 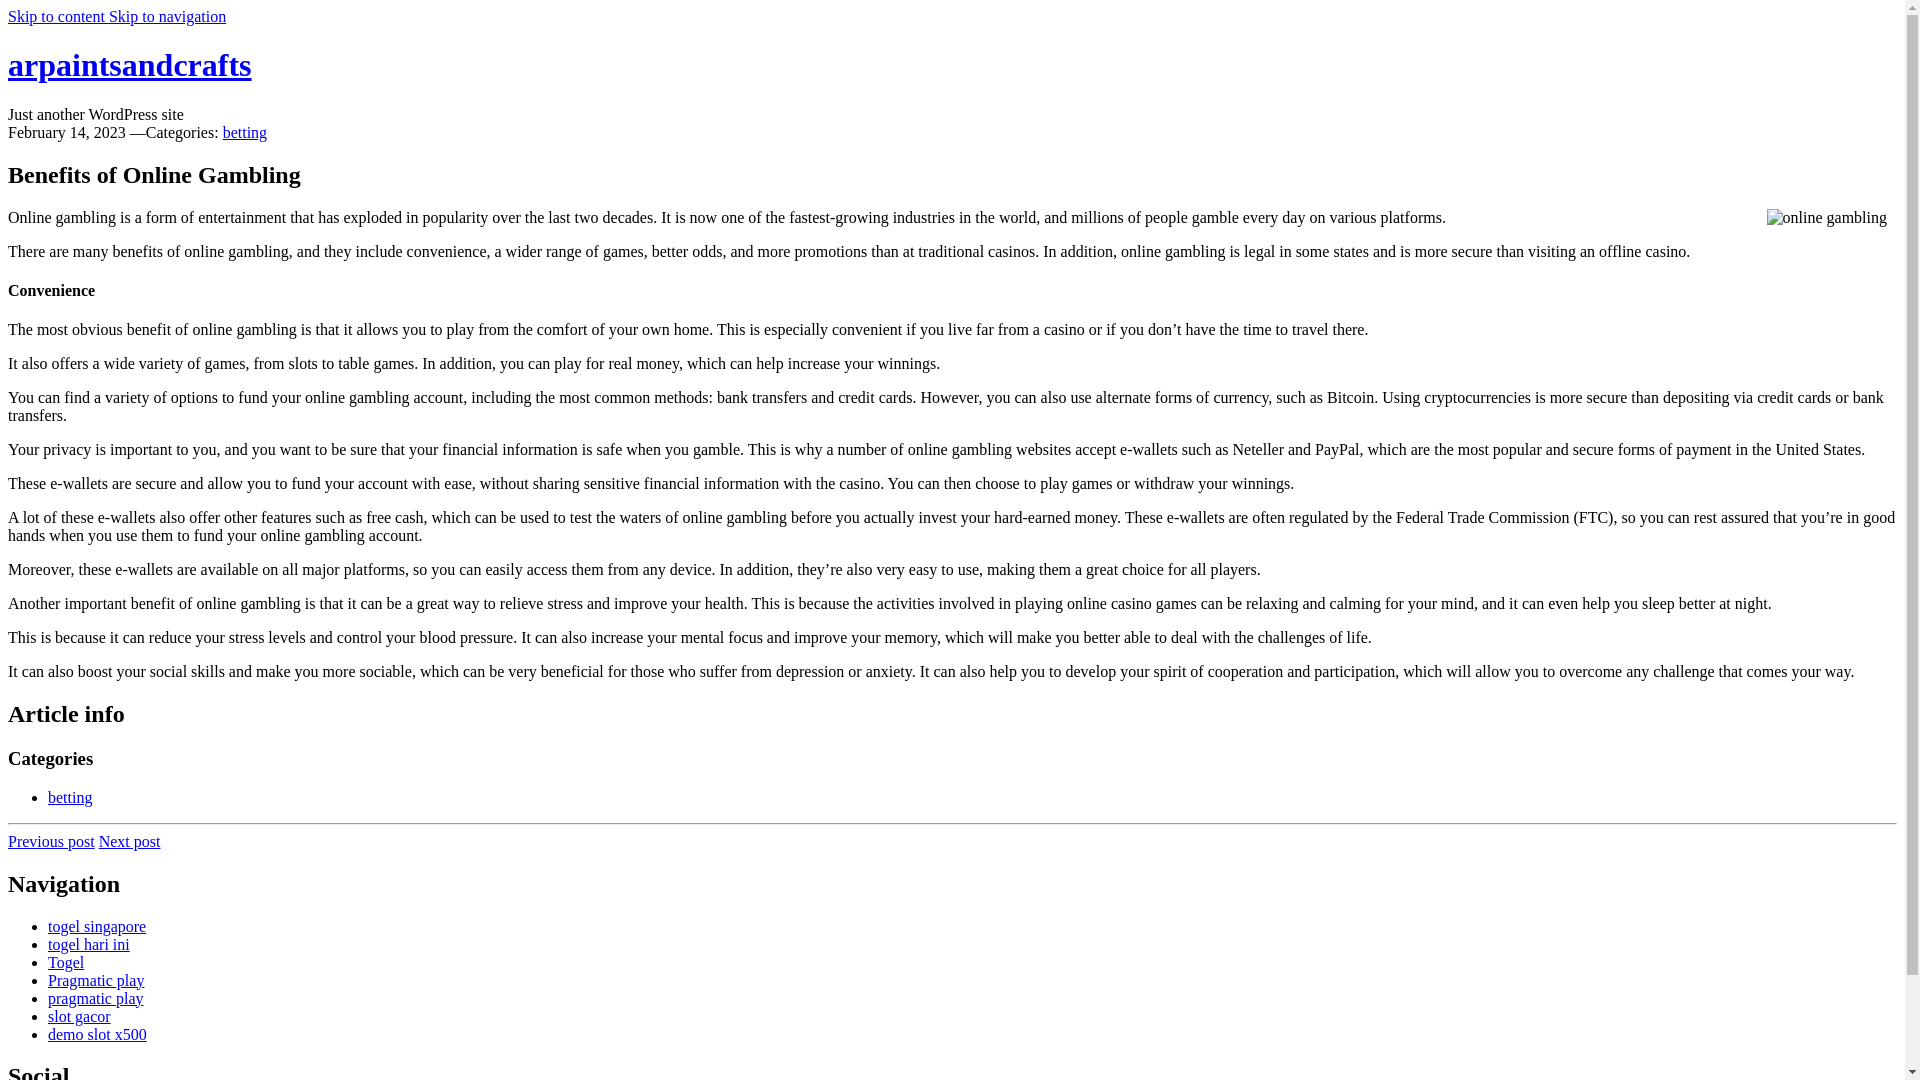 I want to click on betting, so click(x=70, y=797).